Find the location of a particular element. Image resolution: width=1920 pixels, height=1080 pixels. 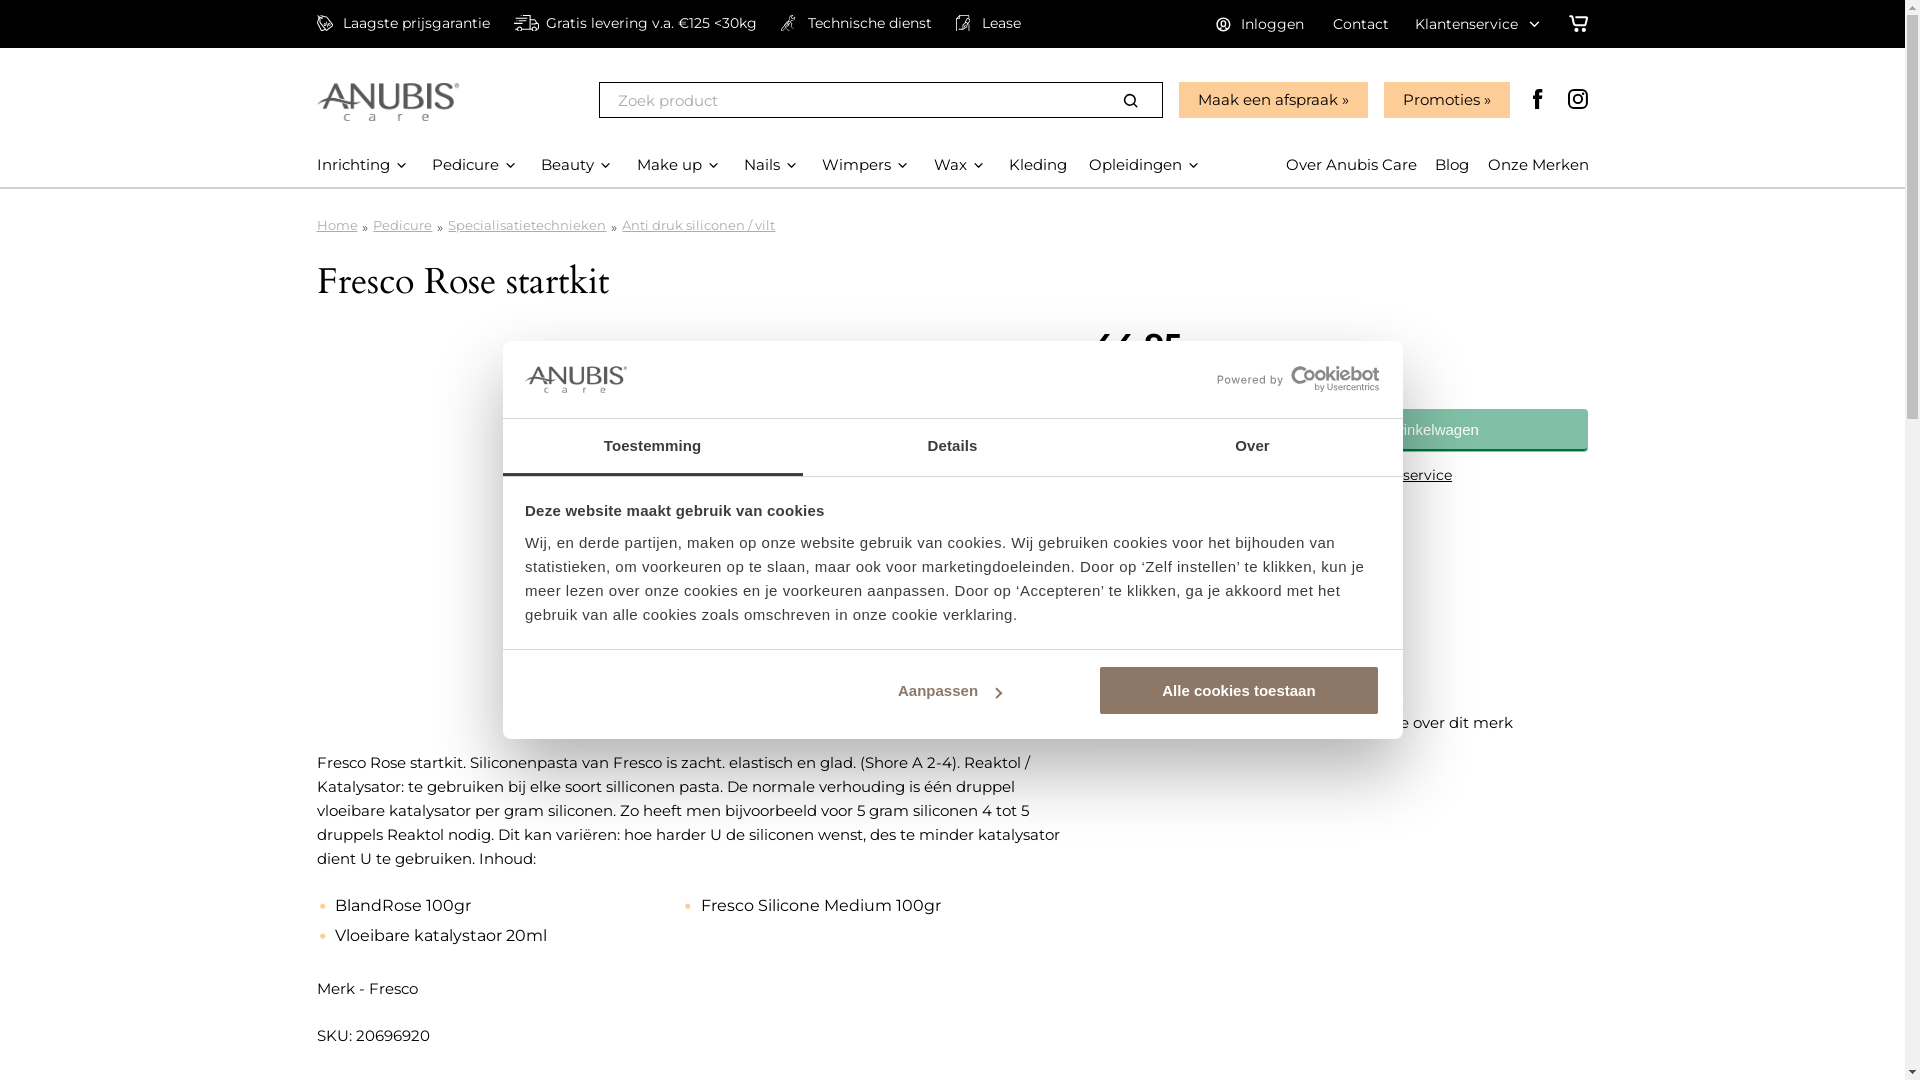

Lease is located at coordinates (1142, 590).